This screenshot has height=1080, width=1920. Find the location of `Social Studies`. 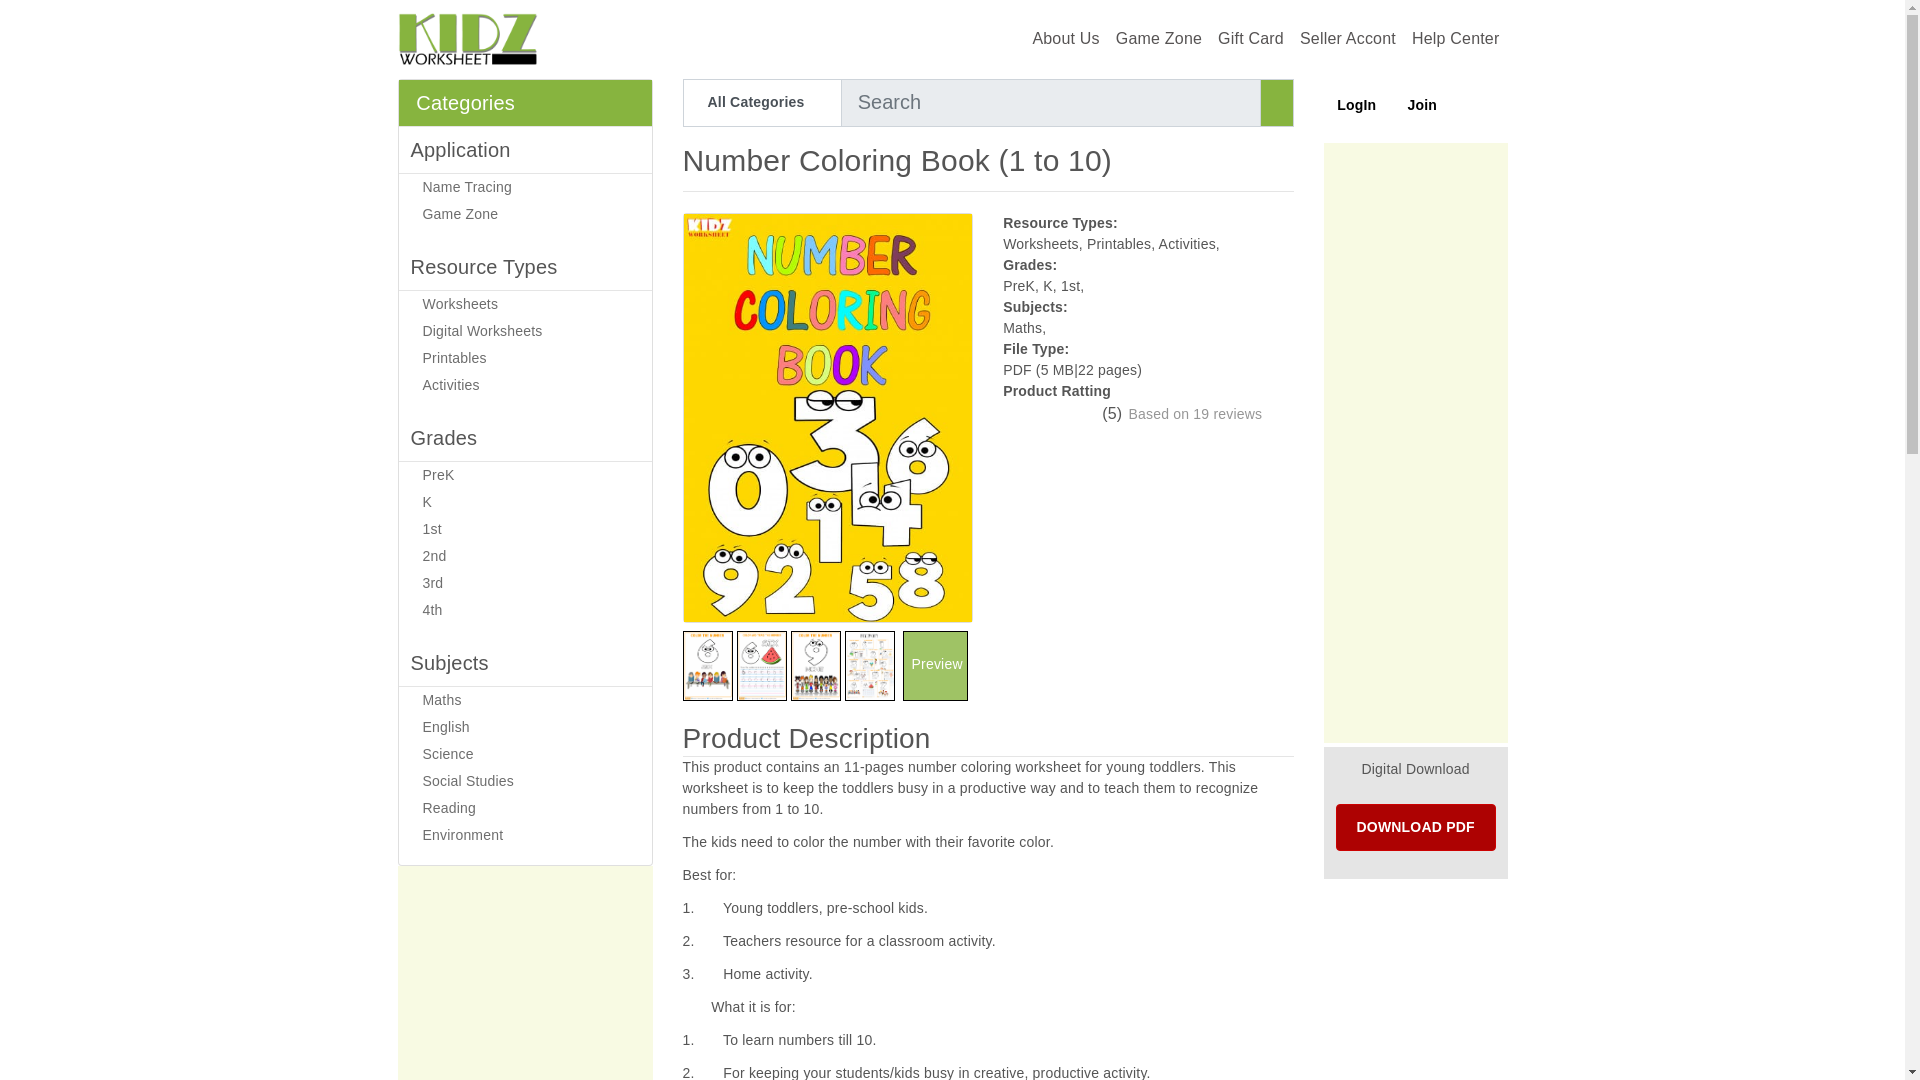

Social Studies is located at coordinates (524, 780).